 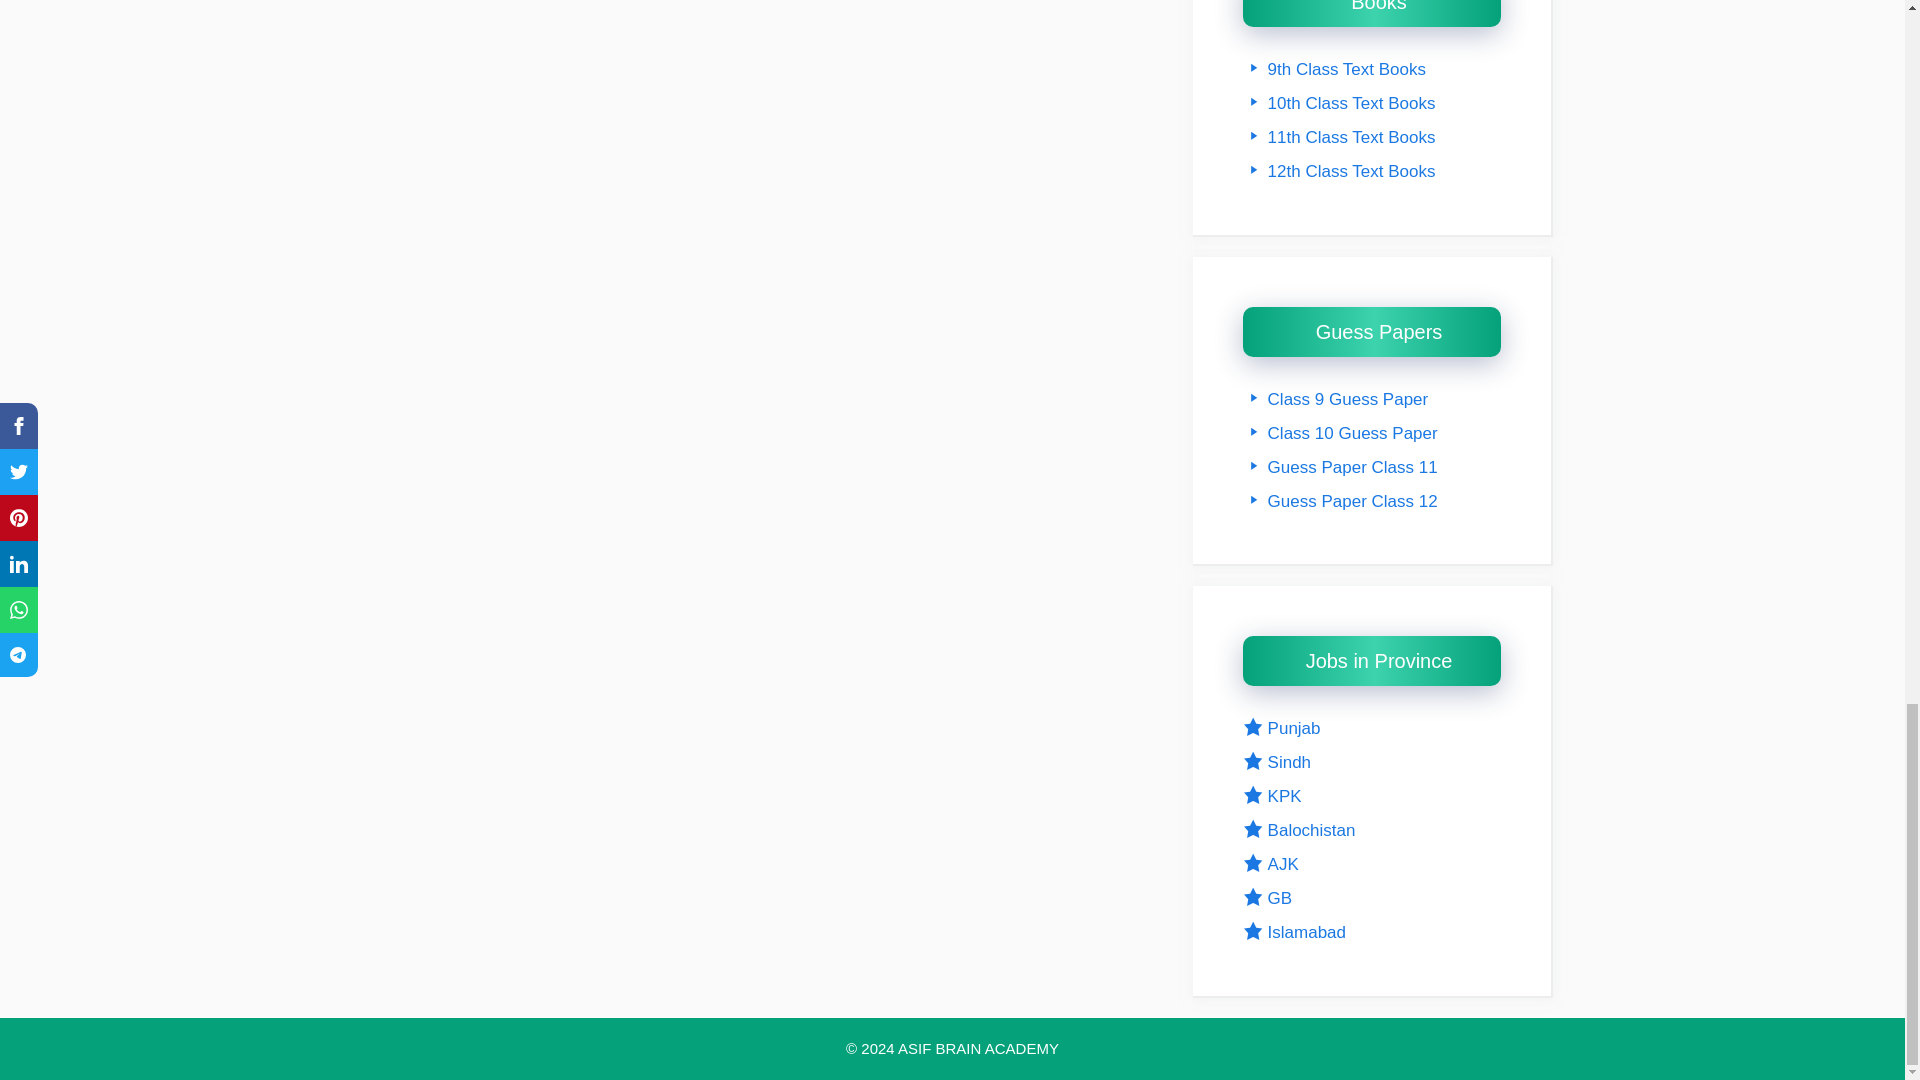 I want to click on 12th Class Text Books, so click(x=1338, y=172).